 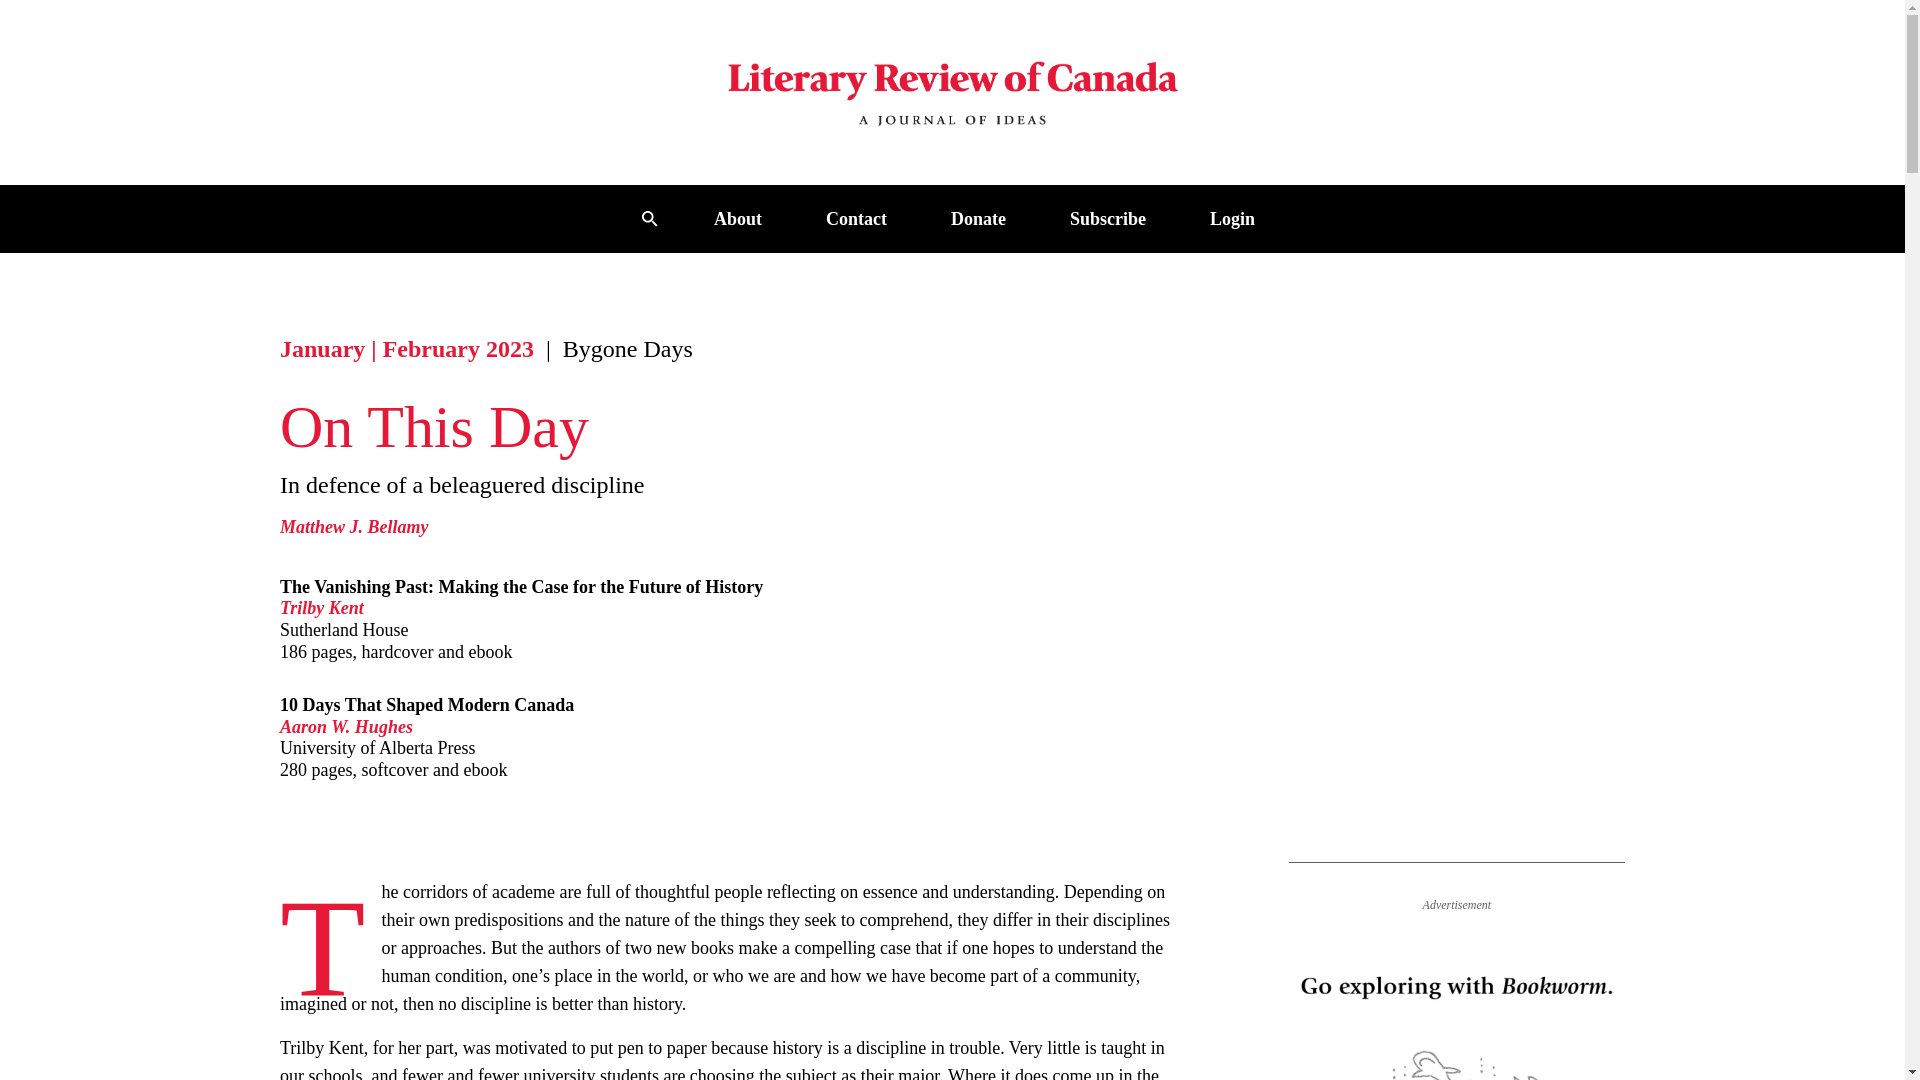 What do you see at coordinates (978, 218) in the screenshot?
I see `Donate` at bounding box center [978, 218].